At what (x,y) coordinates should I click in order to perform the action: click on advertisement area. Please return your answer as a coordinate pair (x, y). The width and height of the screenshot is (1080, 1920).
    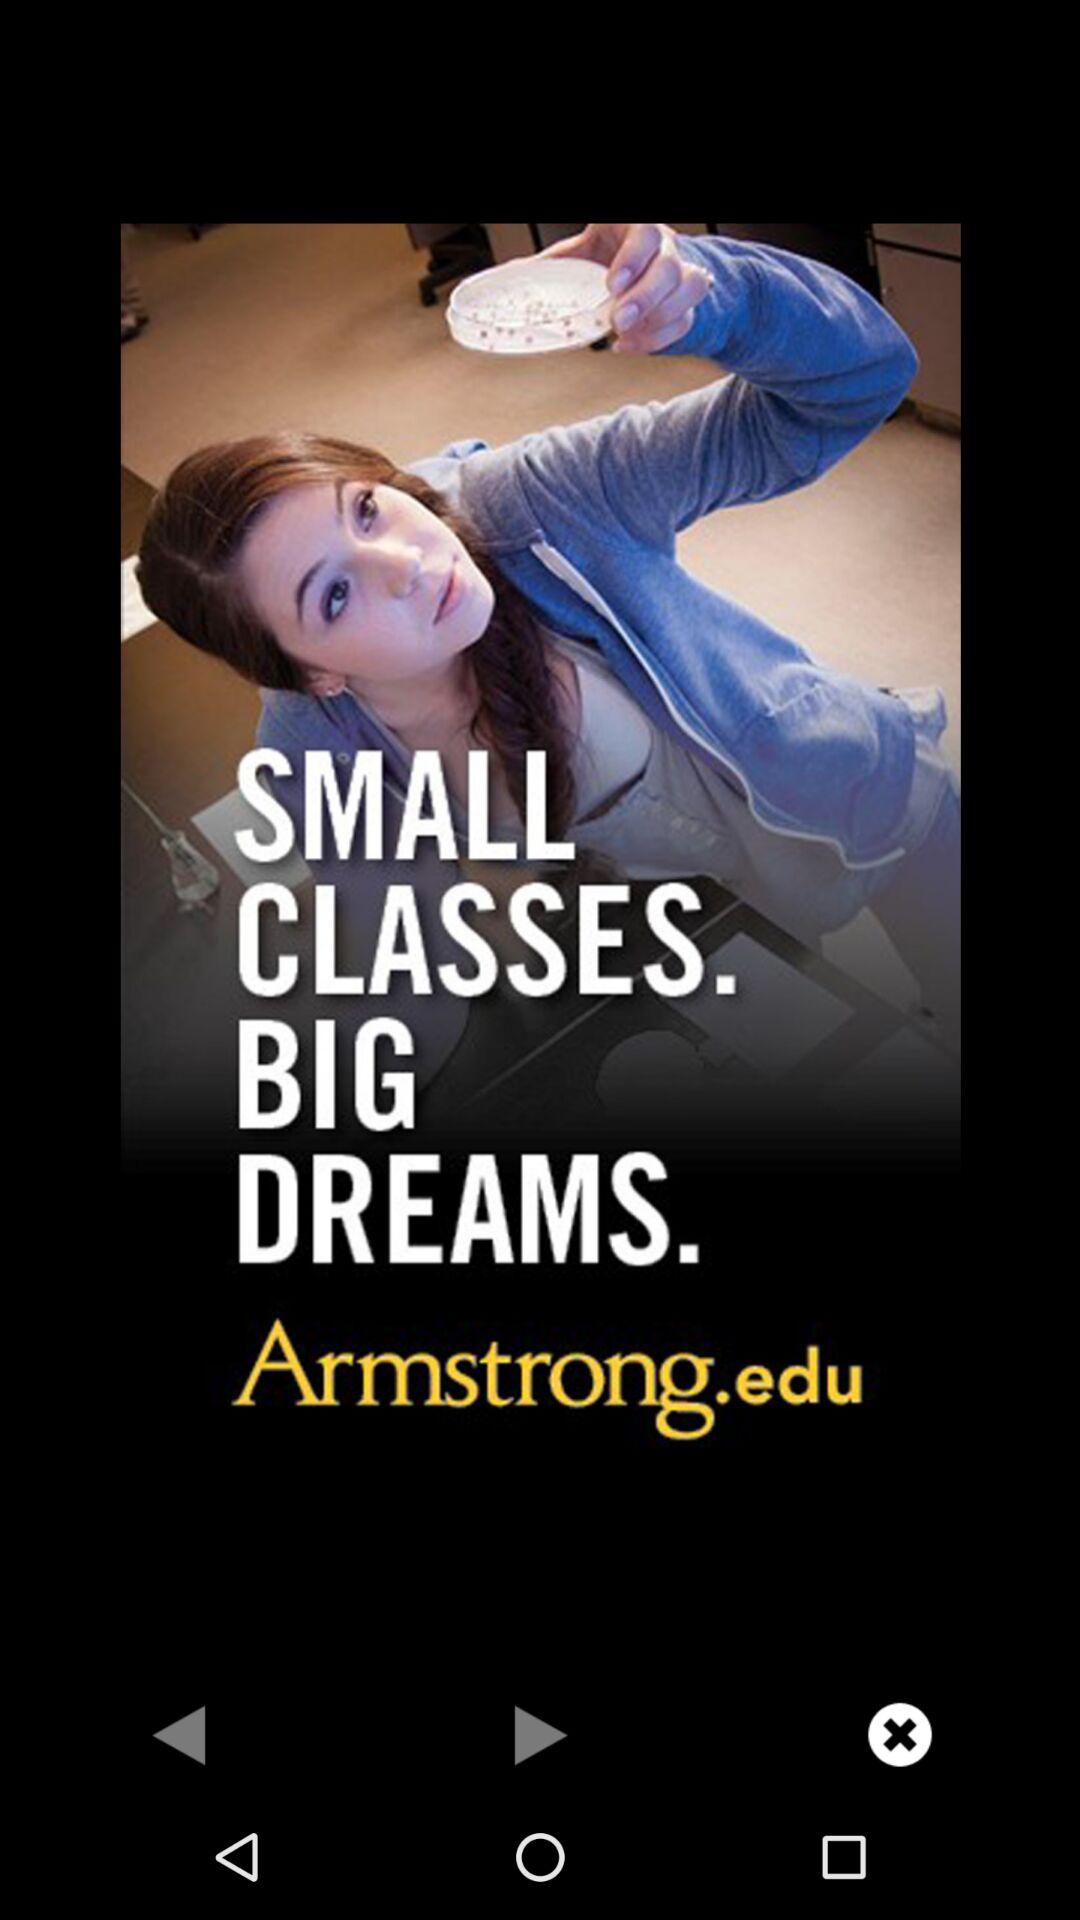
    Looking at the image, I should click on (540, 838).